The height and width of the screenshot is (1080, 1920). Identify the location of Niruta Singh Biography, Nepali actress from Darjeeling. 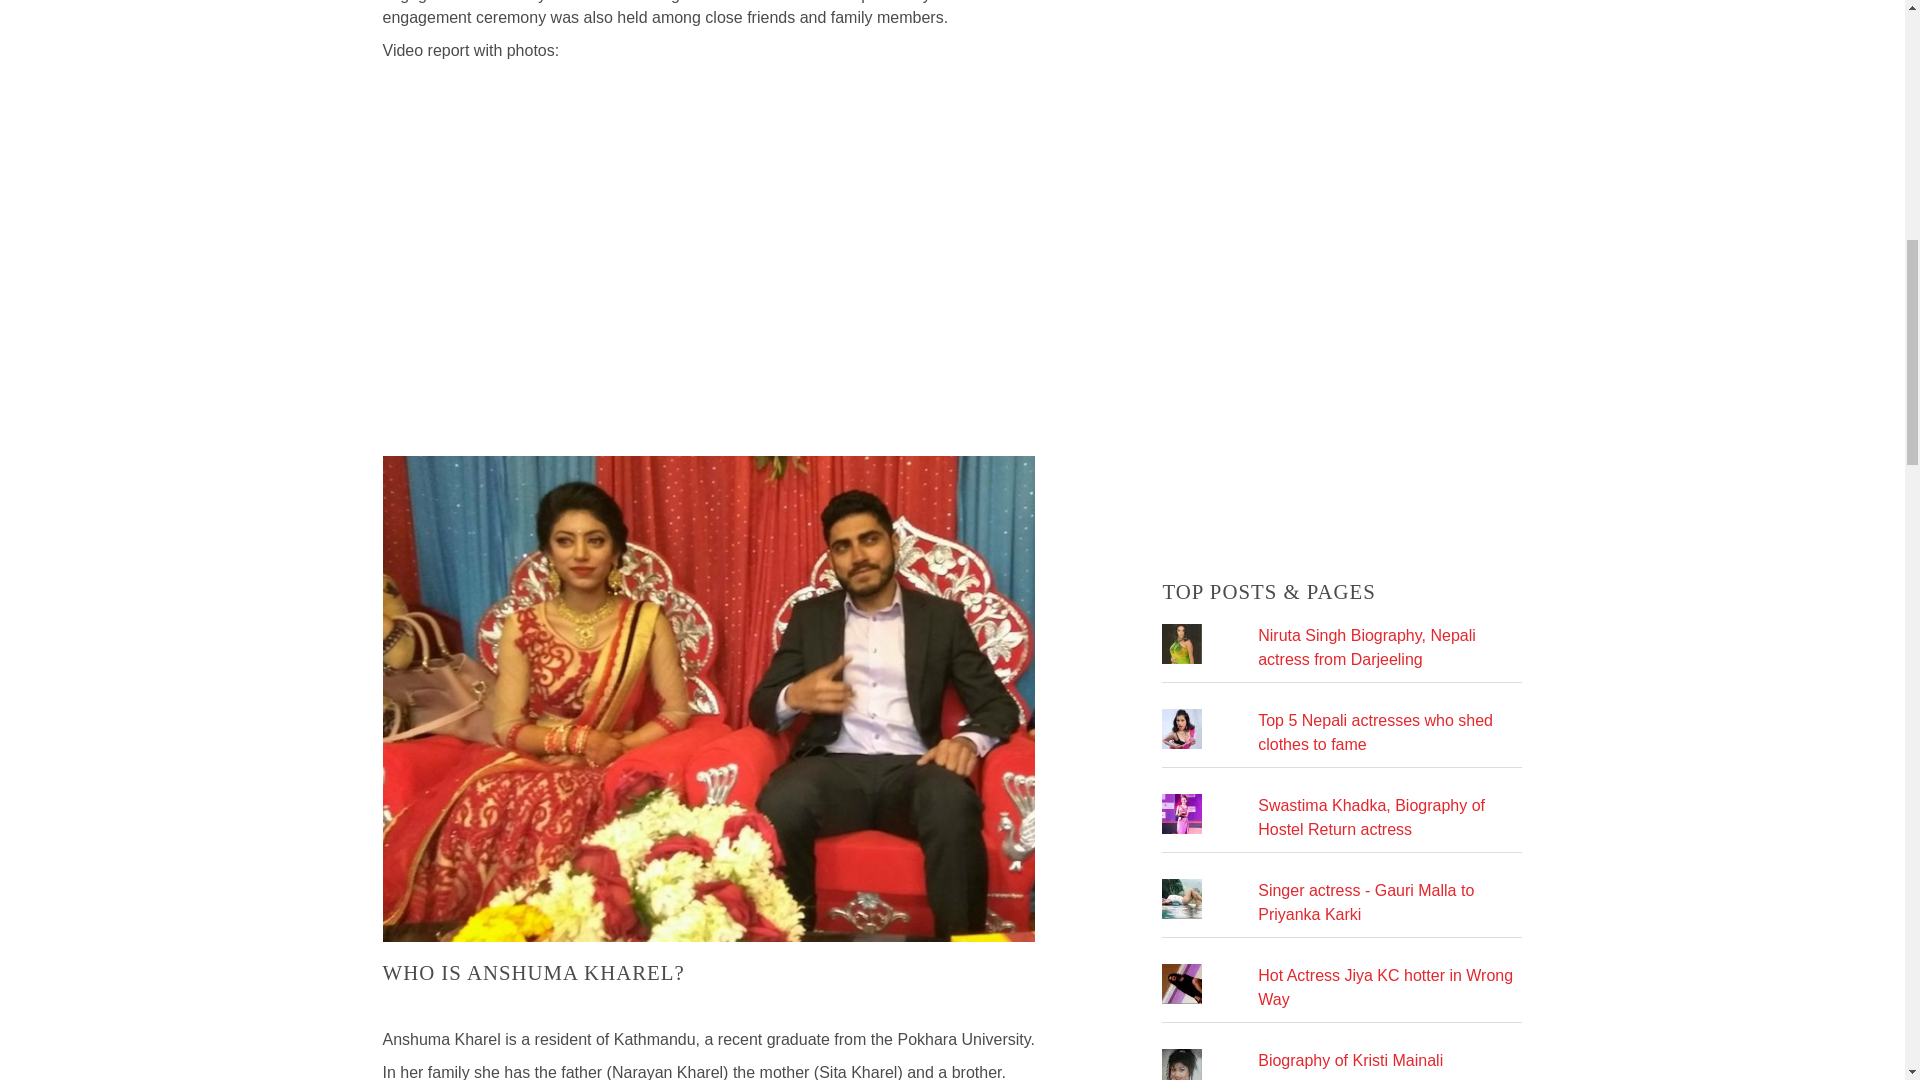
(1366, 648).